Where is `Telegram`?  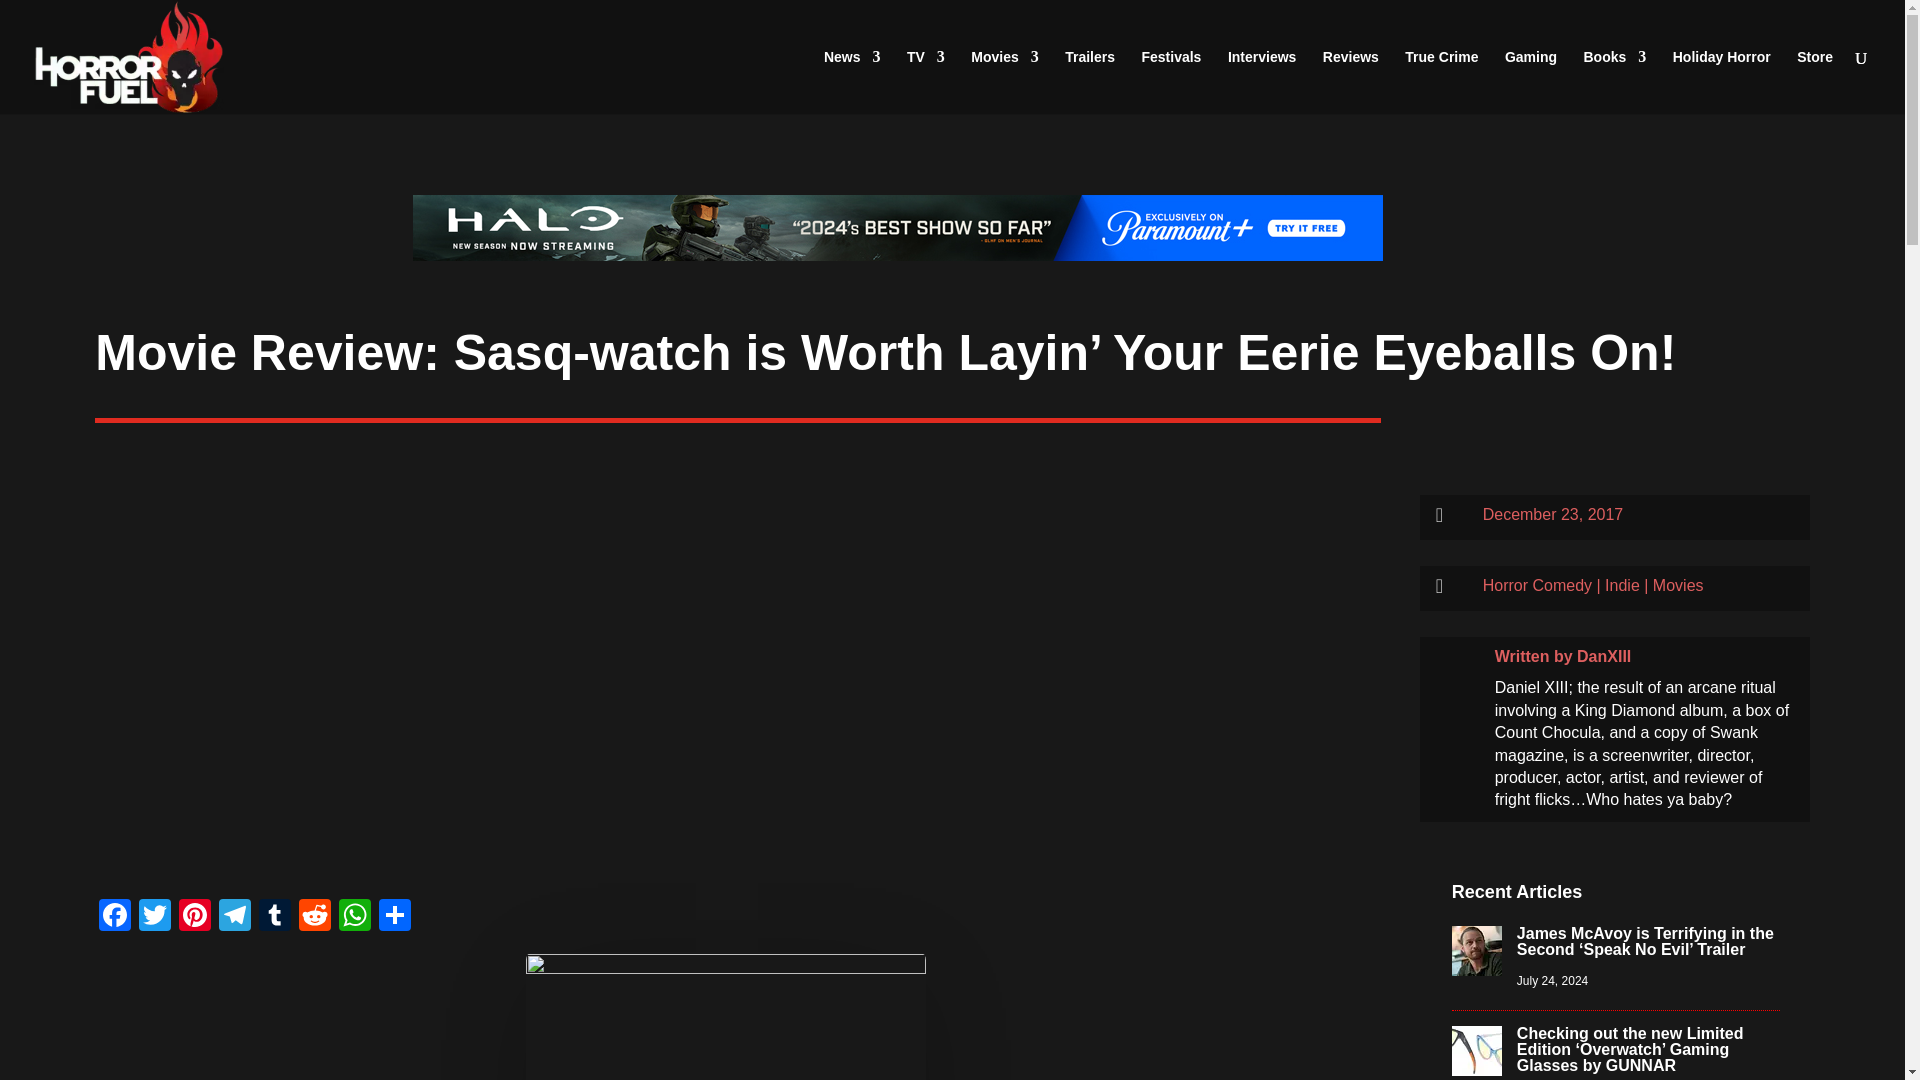
Telegram is located at coordinates (235, 917).